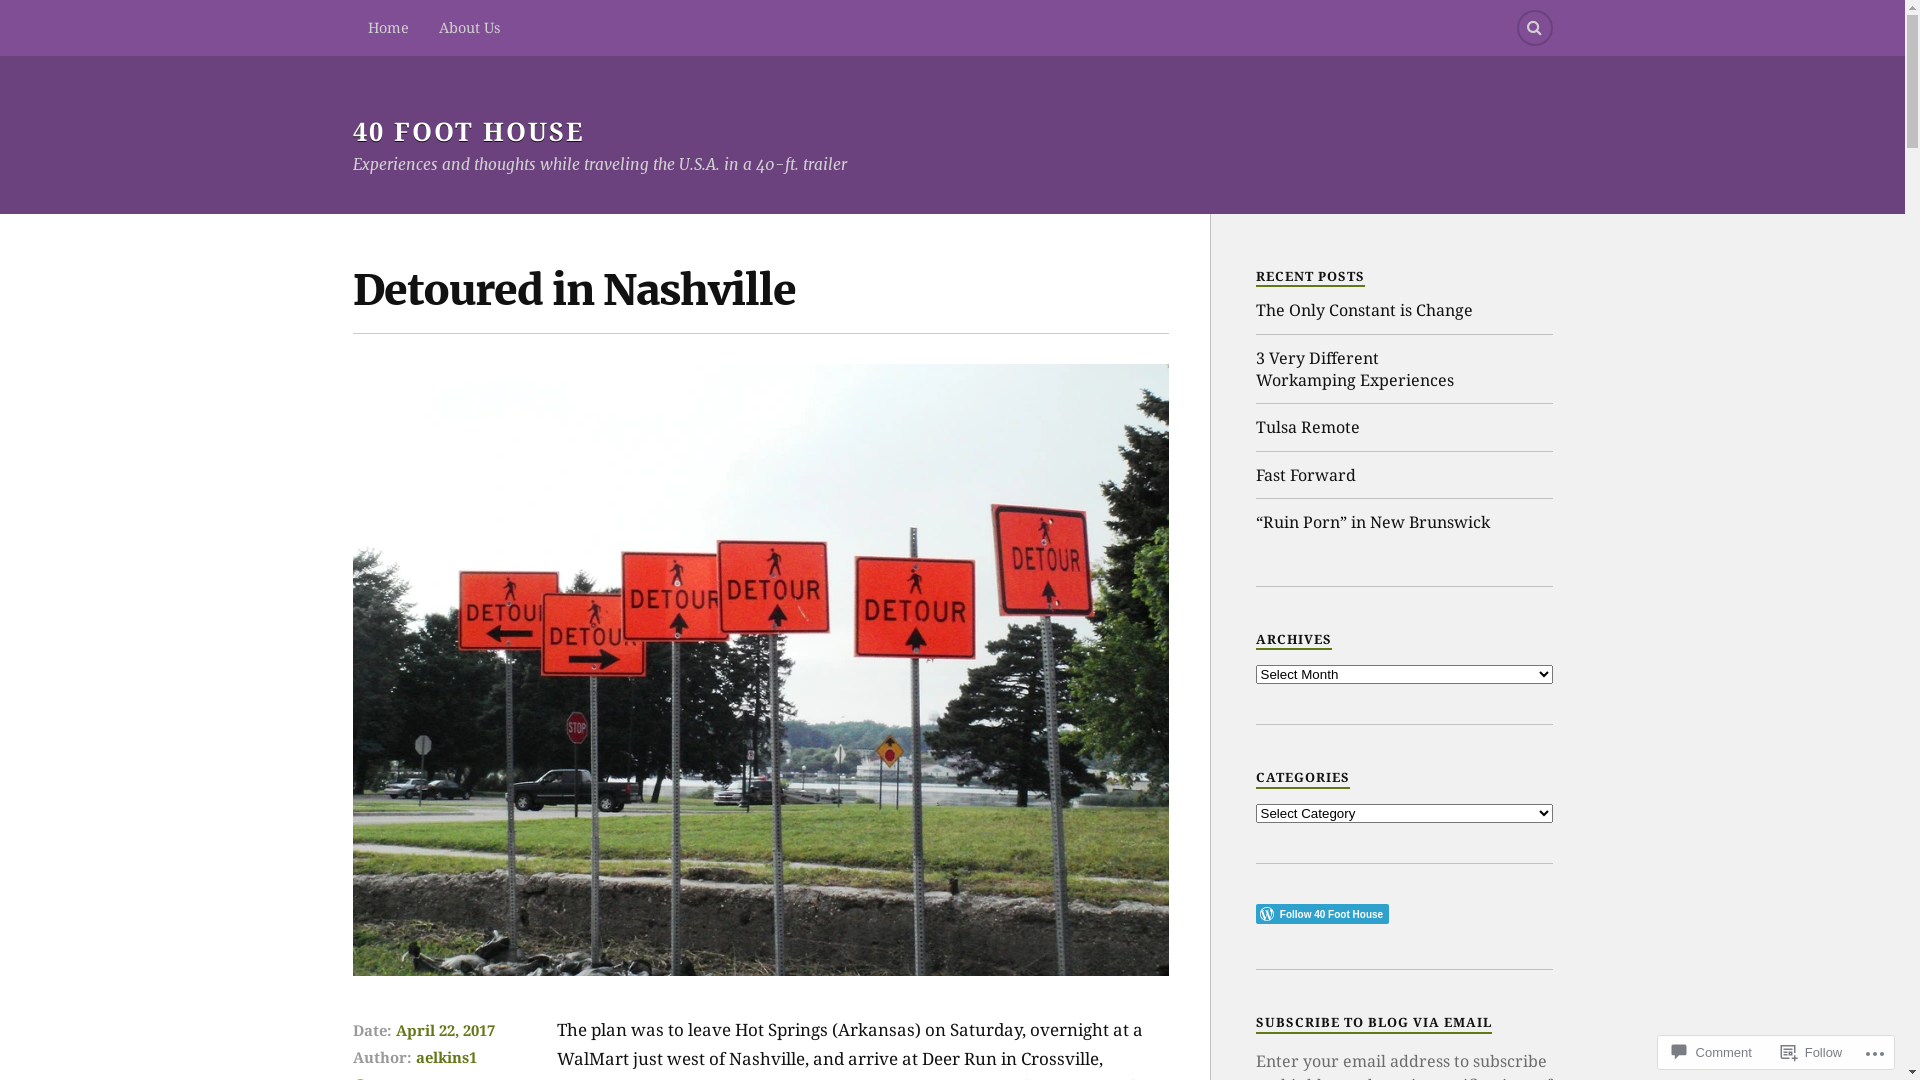 This screenshot has height=1080, width=1920. Describe the element at coordinates (1308, 427) in the screenshot. I see `Tulsa Remote` at that location.